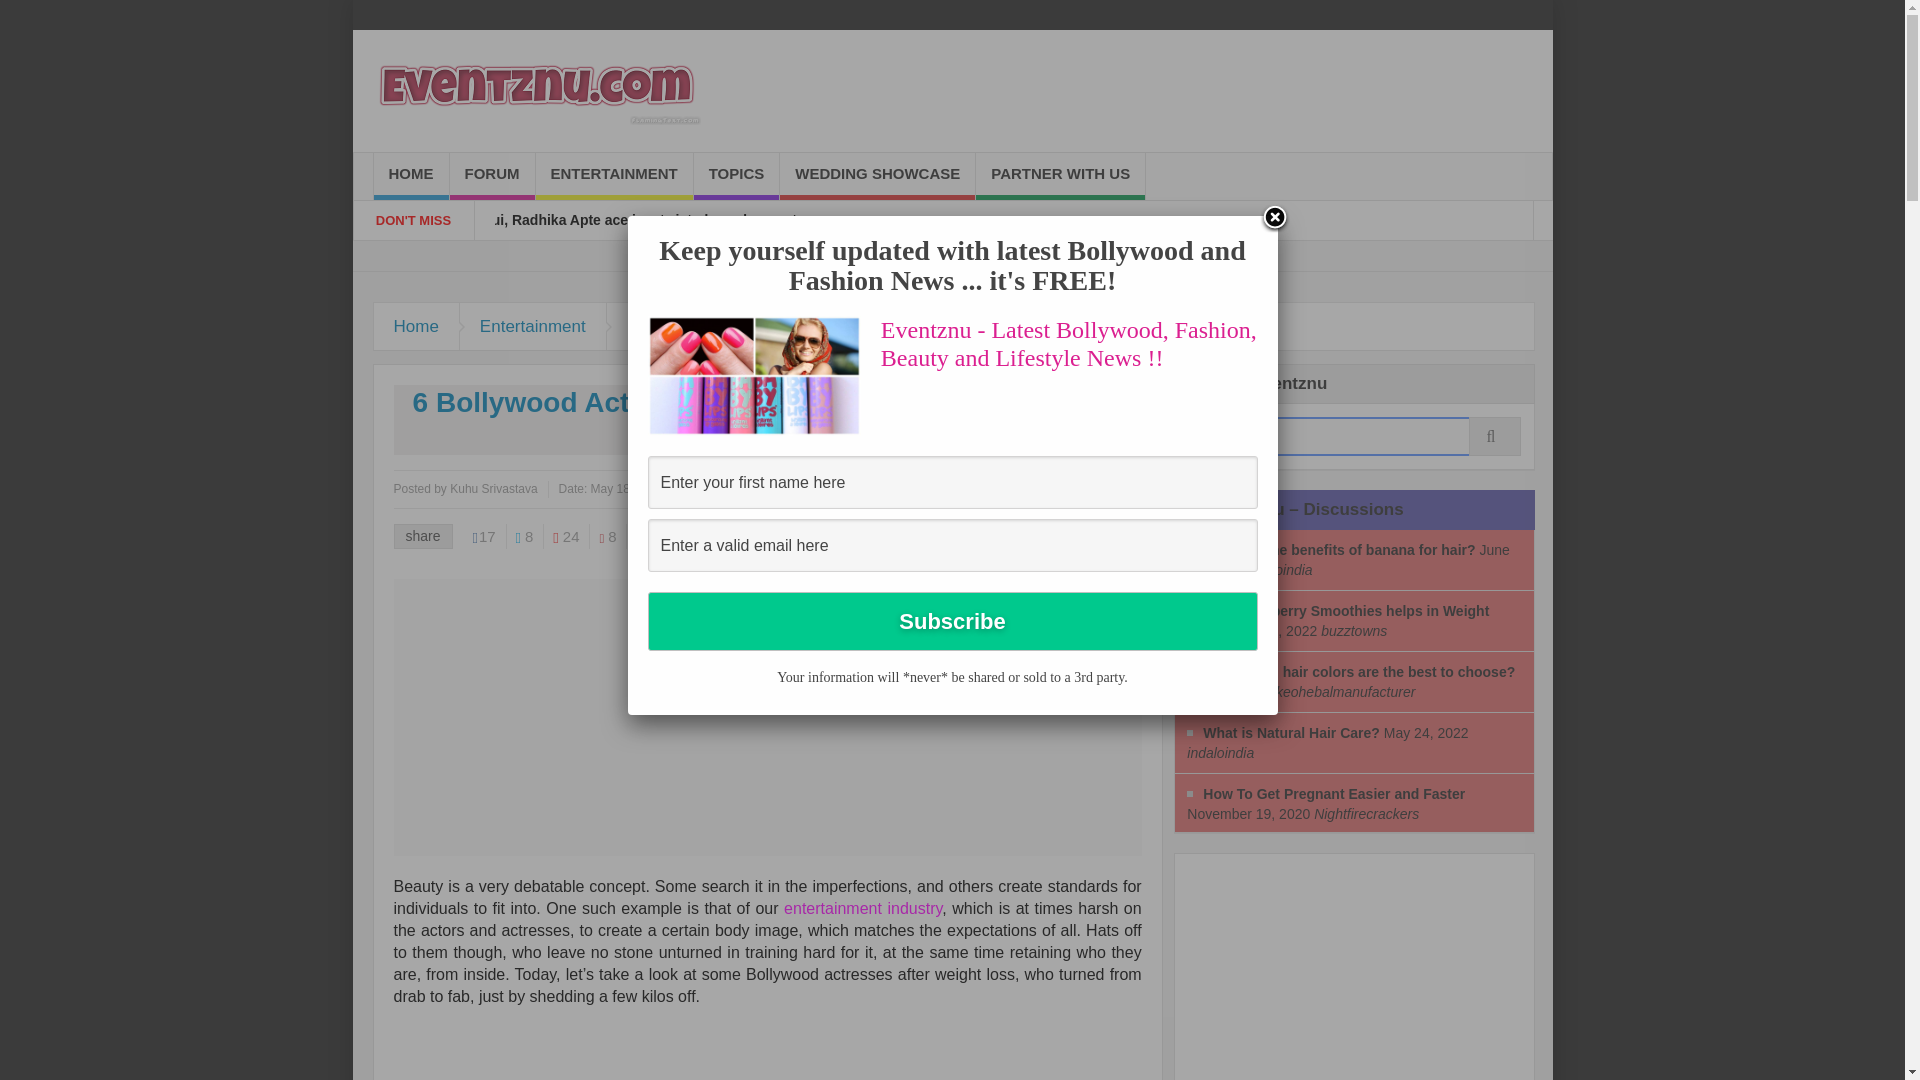 The width and height of the screenshot is (1920, 1080). What do you see at coordinates (493, 488) in the screenshot?
I see `Kuhu Srivastava` at bounding box center [493, 488].